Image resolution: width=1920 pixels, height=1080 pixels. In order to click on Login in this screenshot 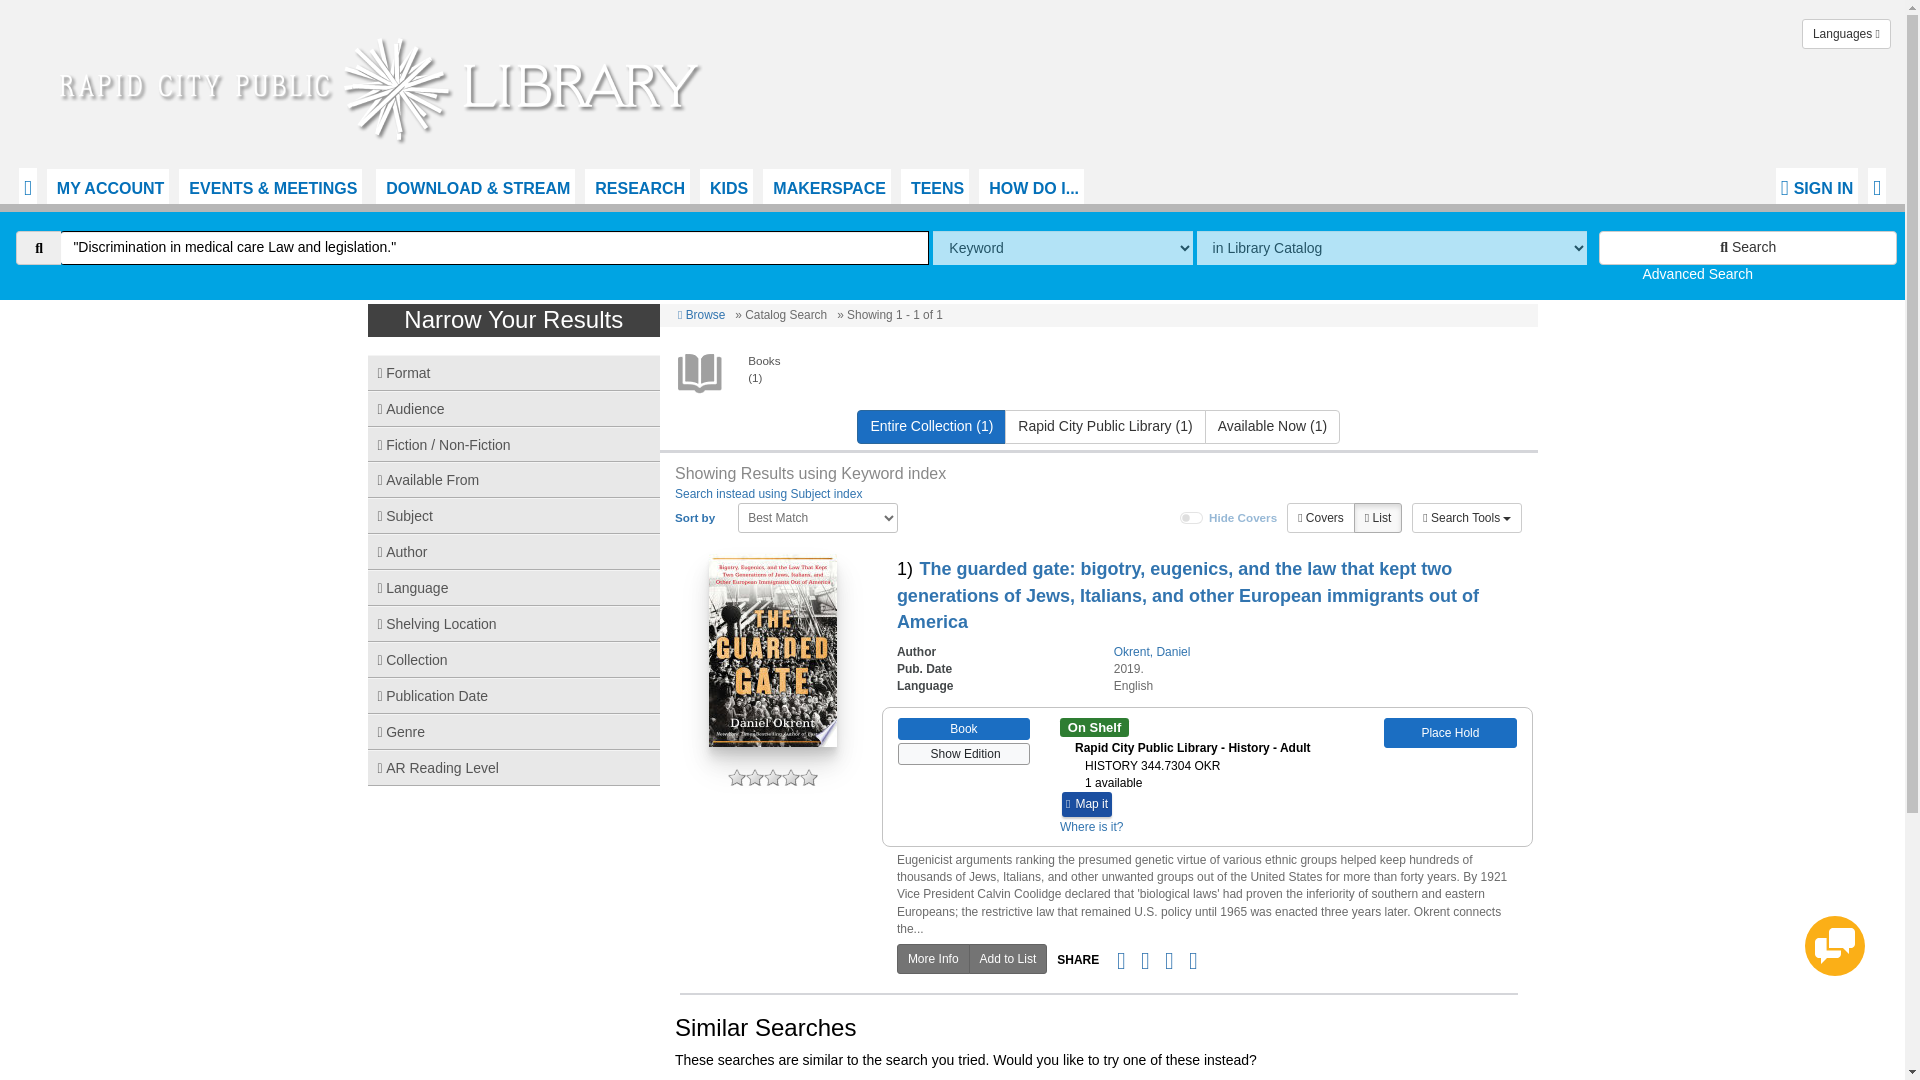, I will do `click(1817, 186)`.